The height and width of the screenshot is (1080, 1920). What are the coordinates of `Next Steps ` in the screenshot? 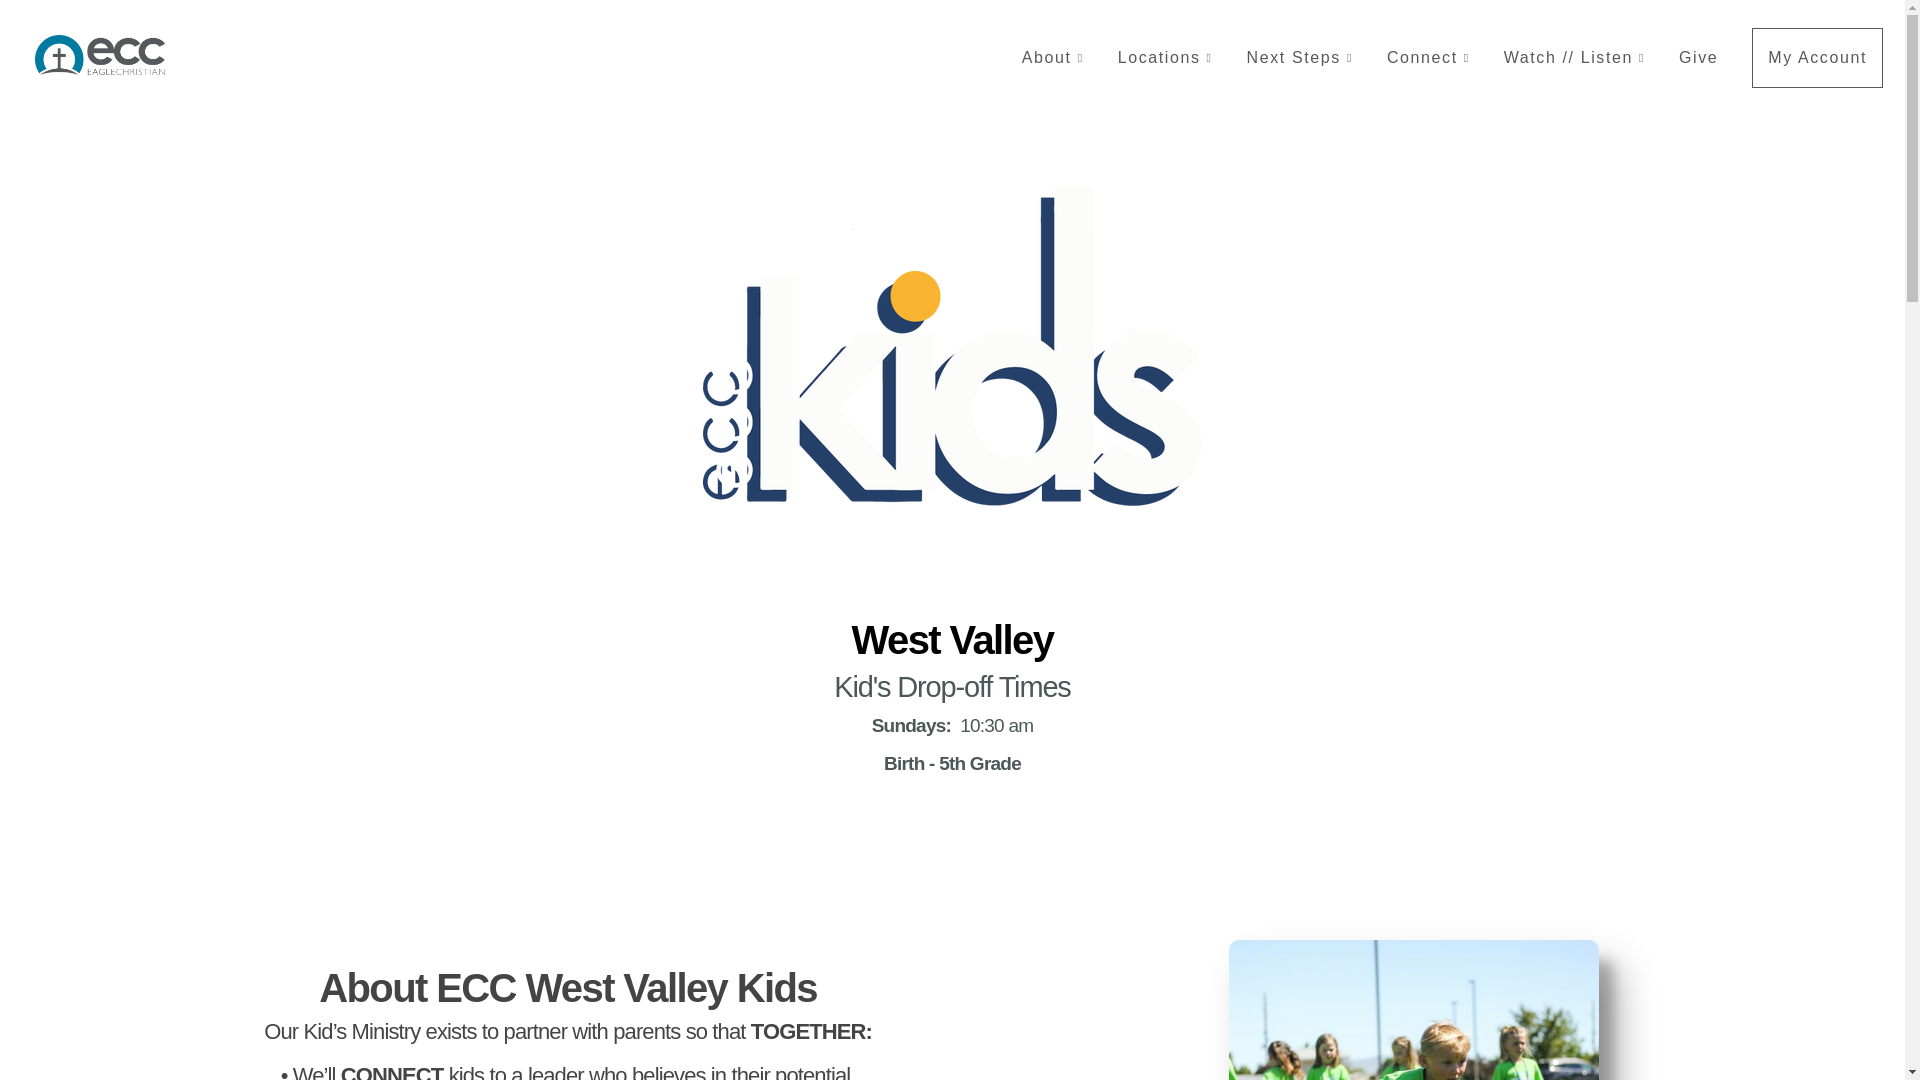 It's located at (1300, 58).